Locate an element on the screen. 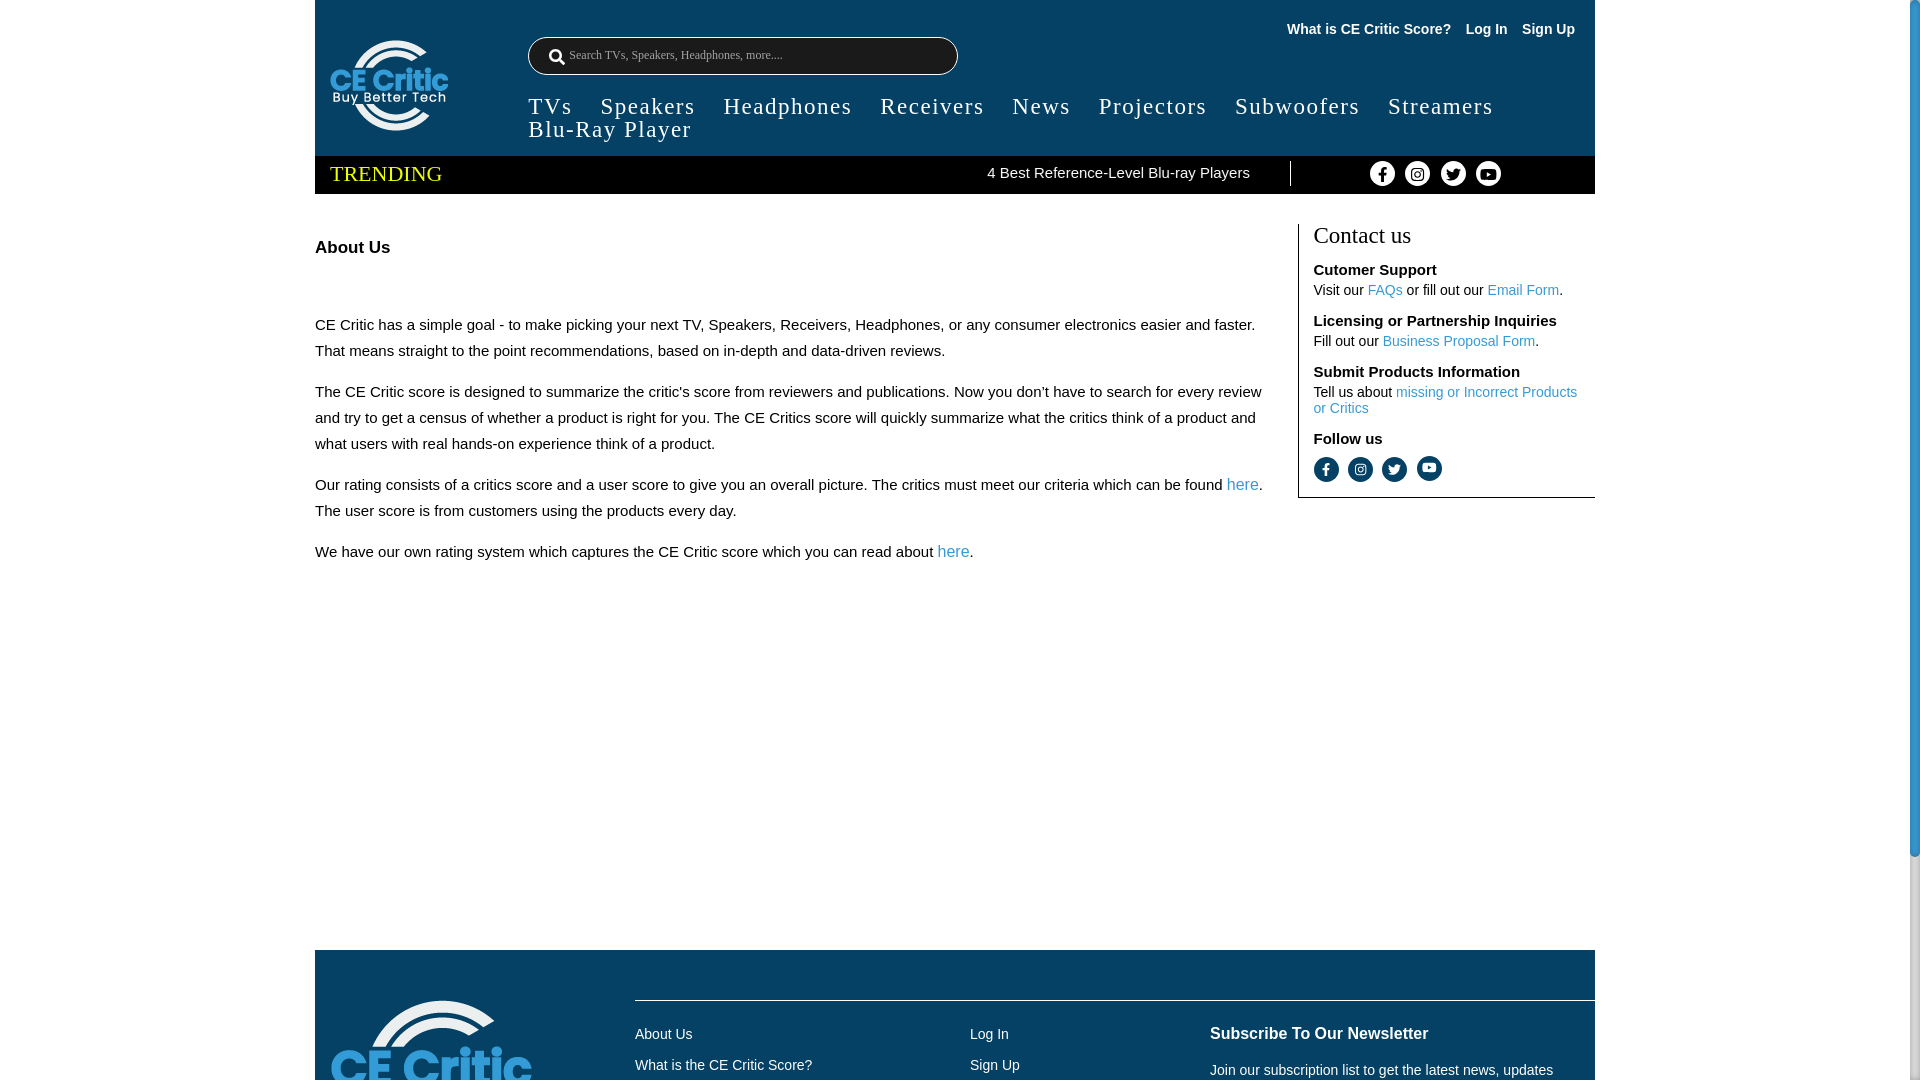 This screenshot has width=1920, height=1080. YouTube is located at coordinates (1488, 172).